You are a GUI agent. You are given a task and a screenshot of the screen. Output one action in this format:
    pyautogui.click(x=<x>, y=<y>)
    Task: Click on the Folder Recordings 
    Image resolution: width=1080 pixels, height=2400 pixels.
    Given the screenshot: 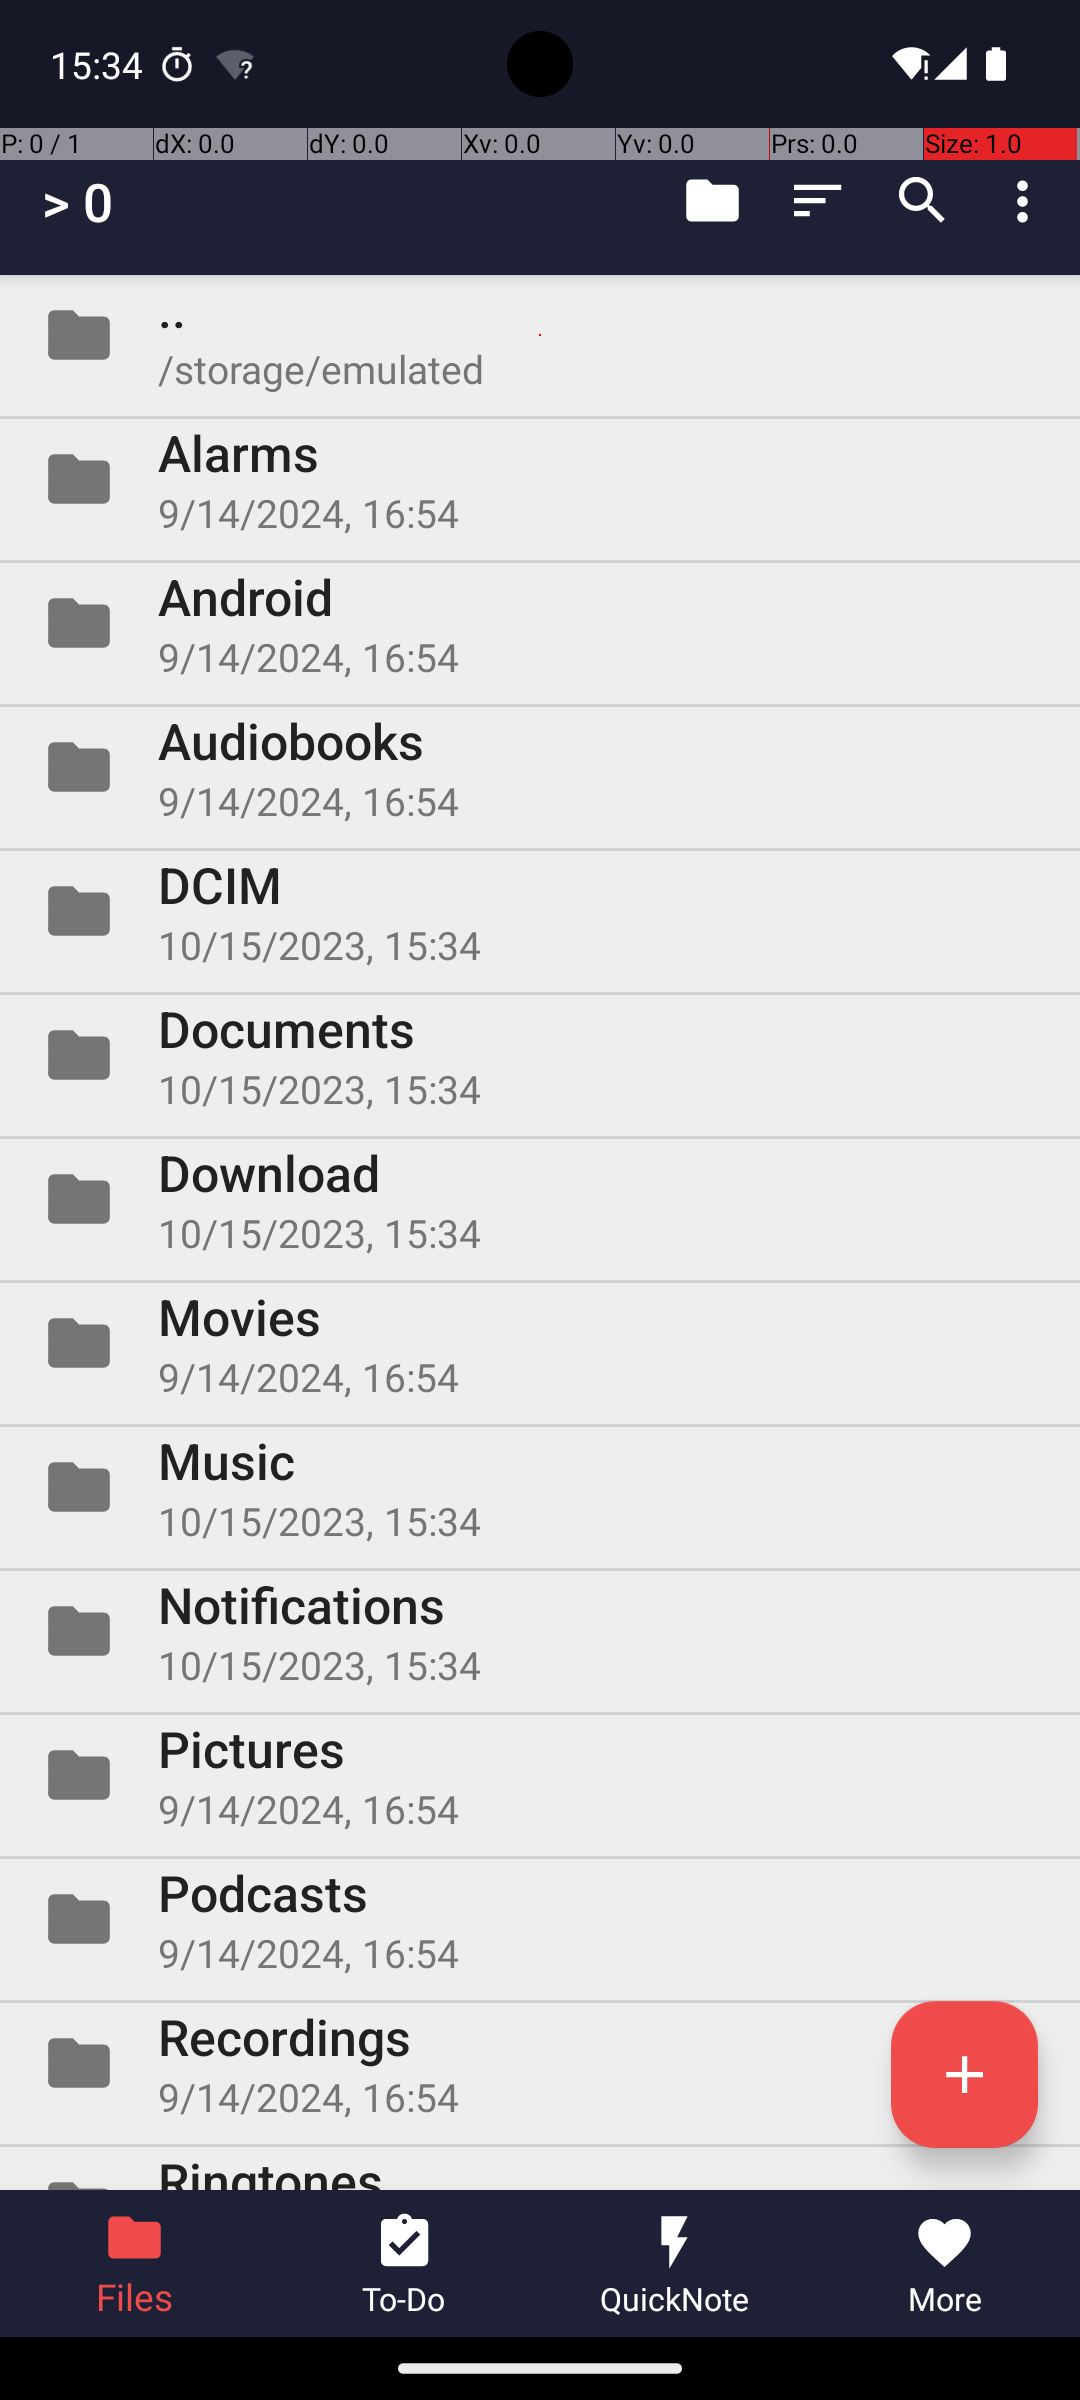 What is the action you would take?
    pyautogui.click(x=540, y=2063)
    